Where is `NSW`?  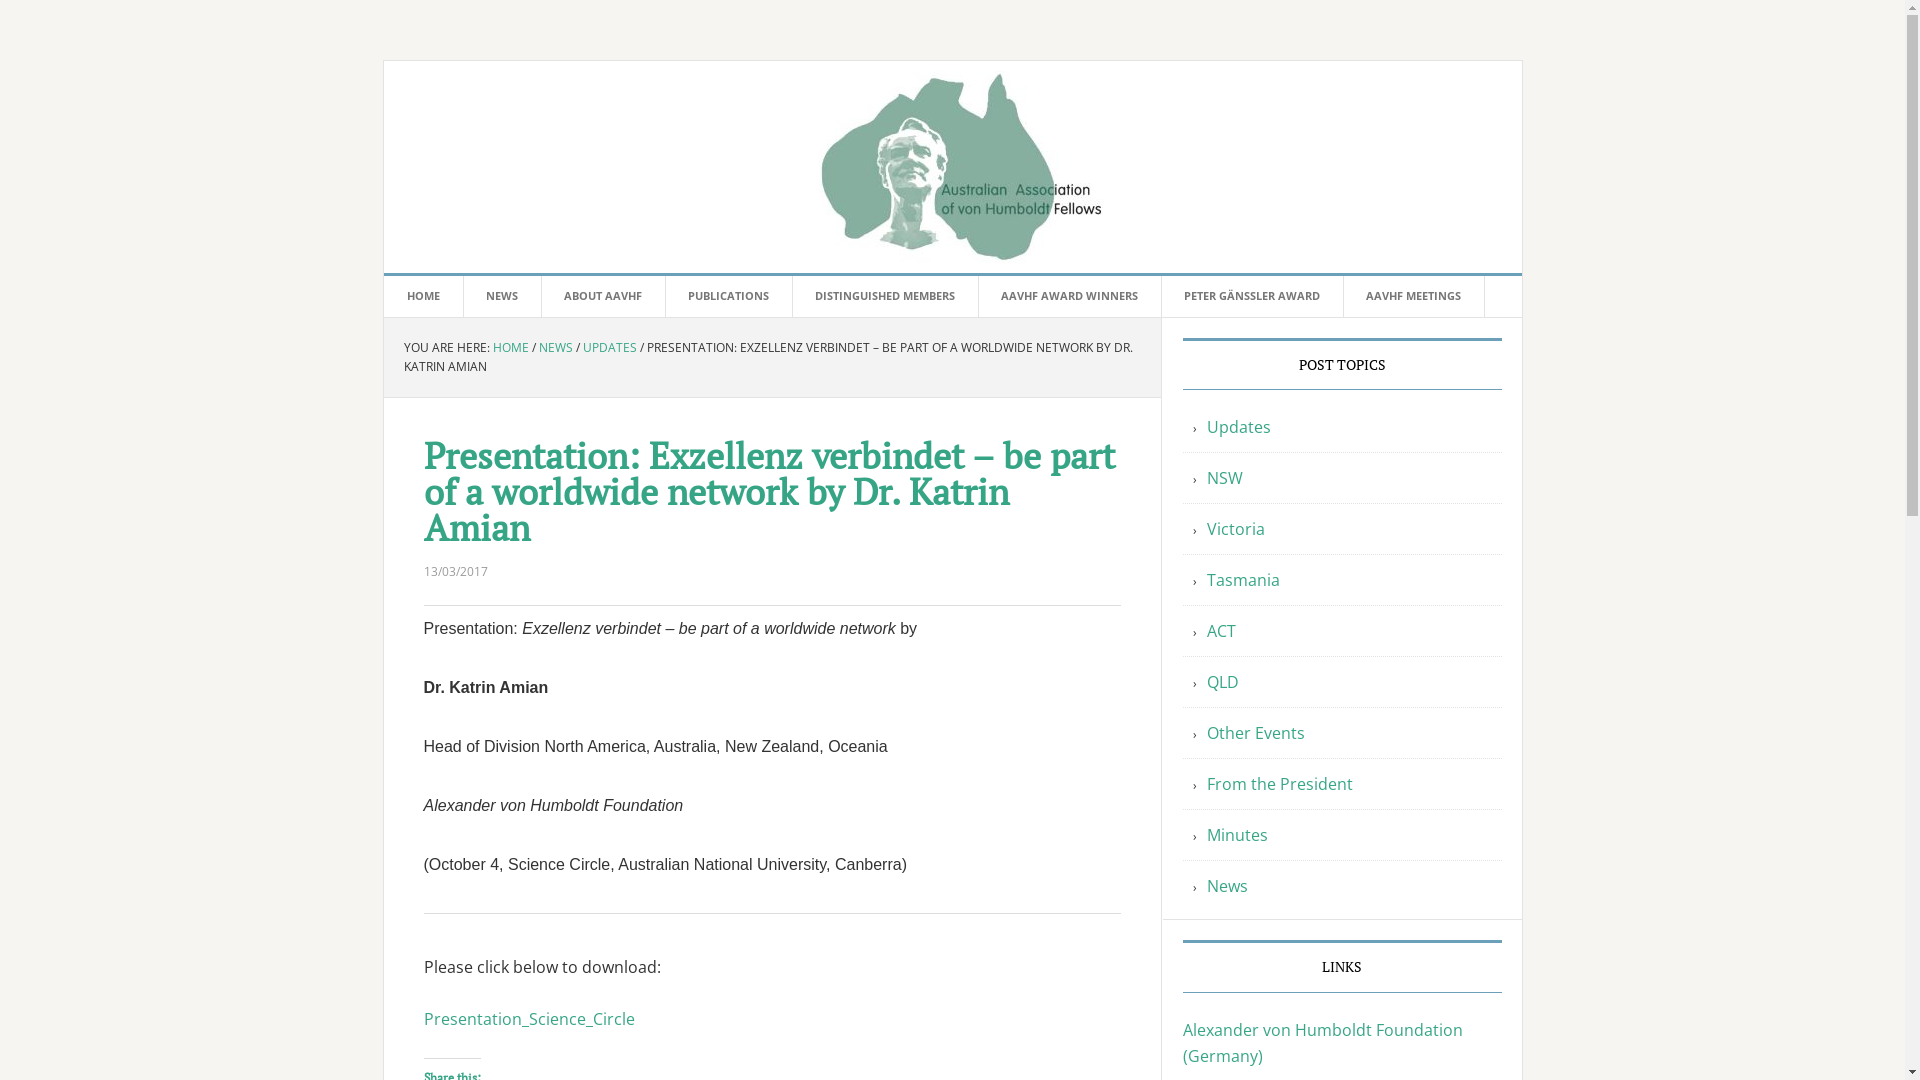 NSW is located at coordinates (1224, 478).